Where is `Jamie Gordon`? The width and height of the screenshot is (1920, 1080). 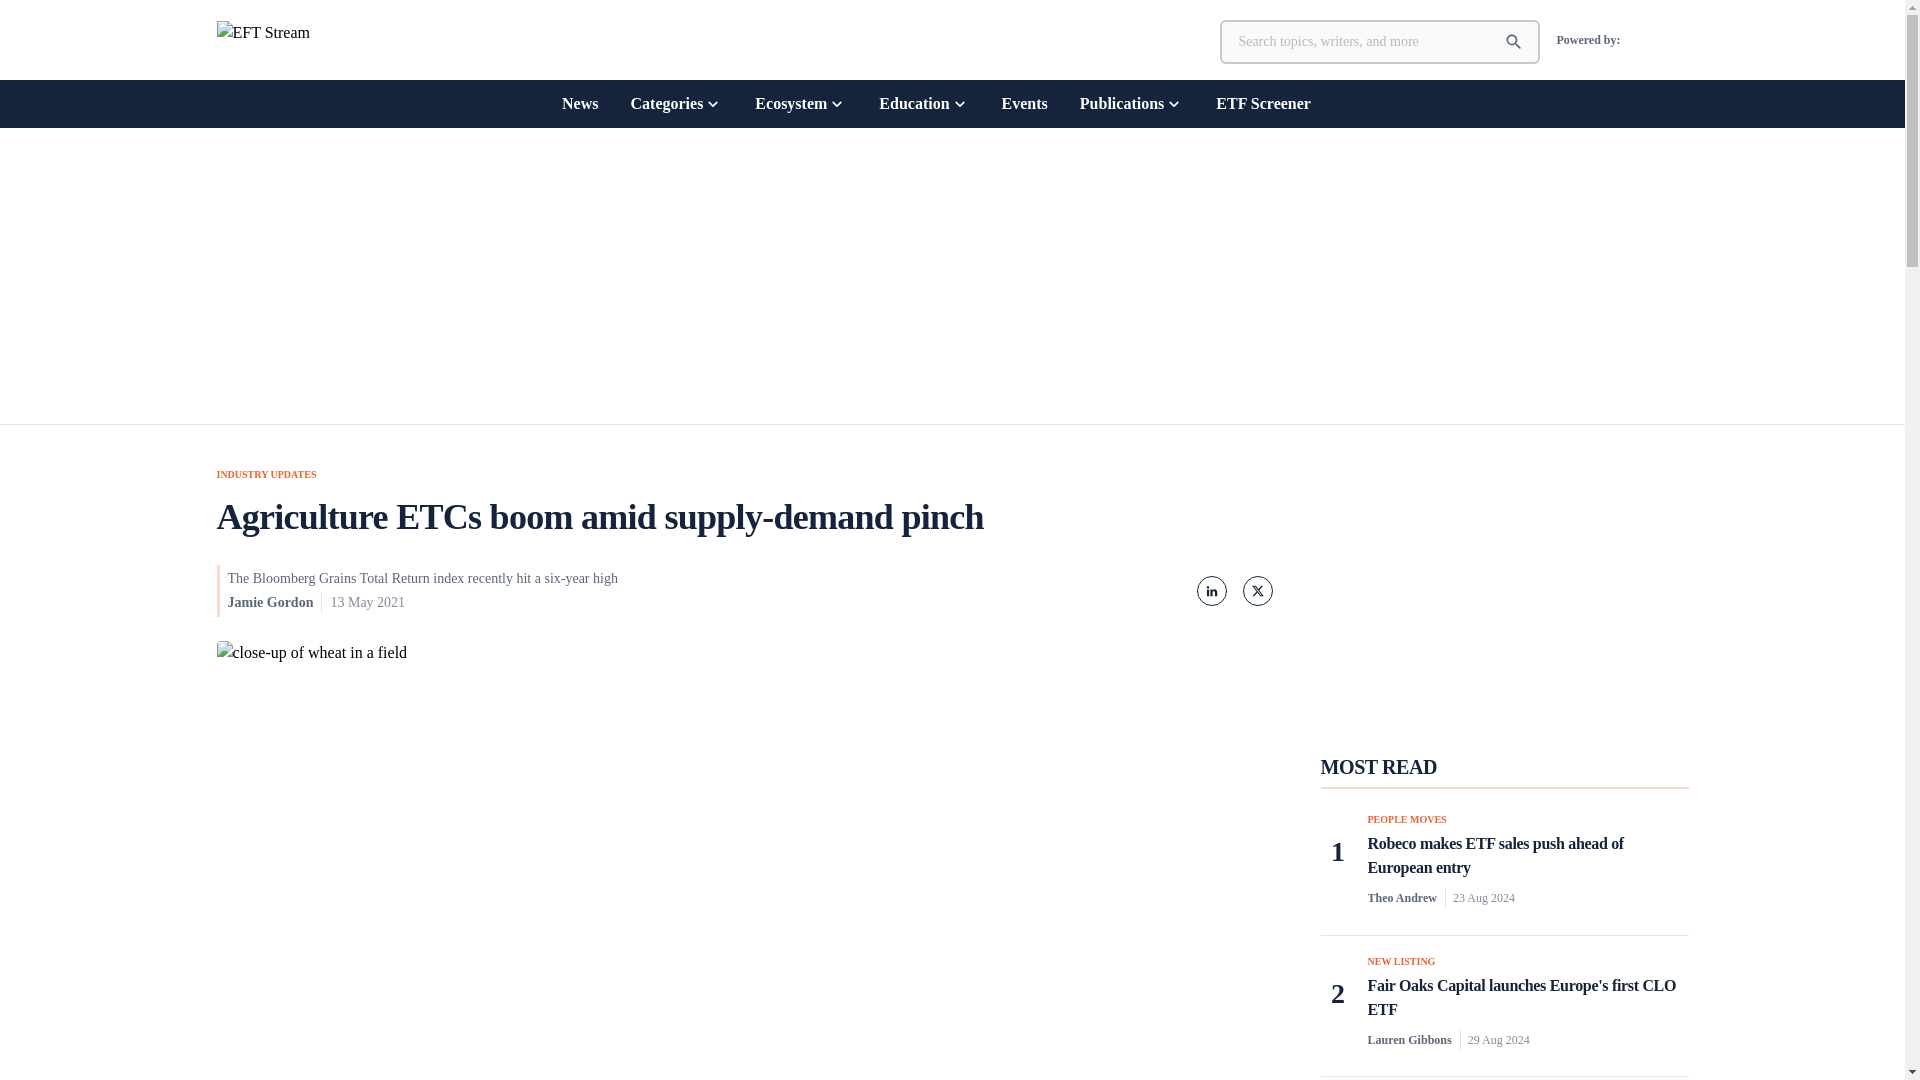
Jamie Gordon is located at coordinates (271, 602).